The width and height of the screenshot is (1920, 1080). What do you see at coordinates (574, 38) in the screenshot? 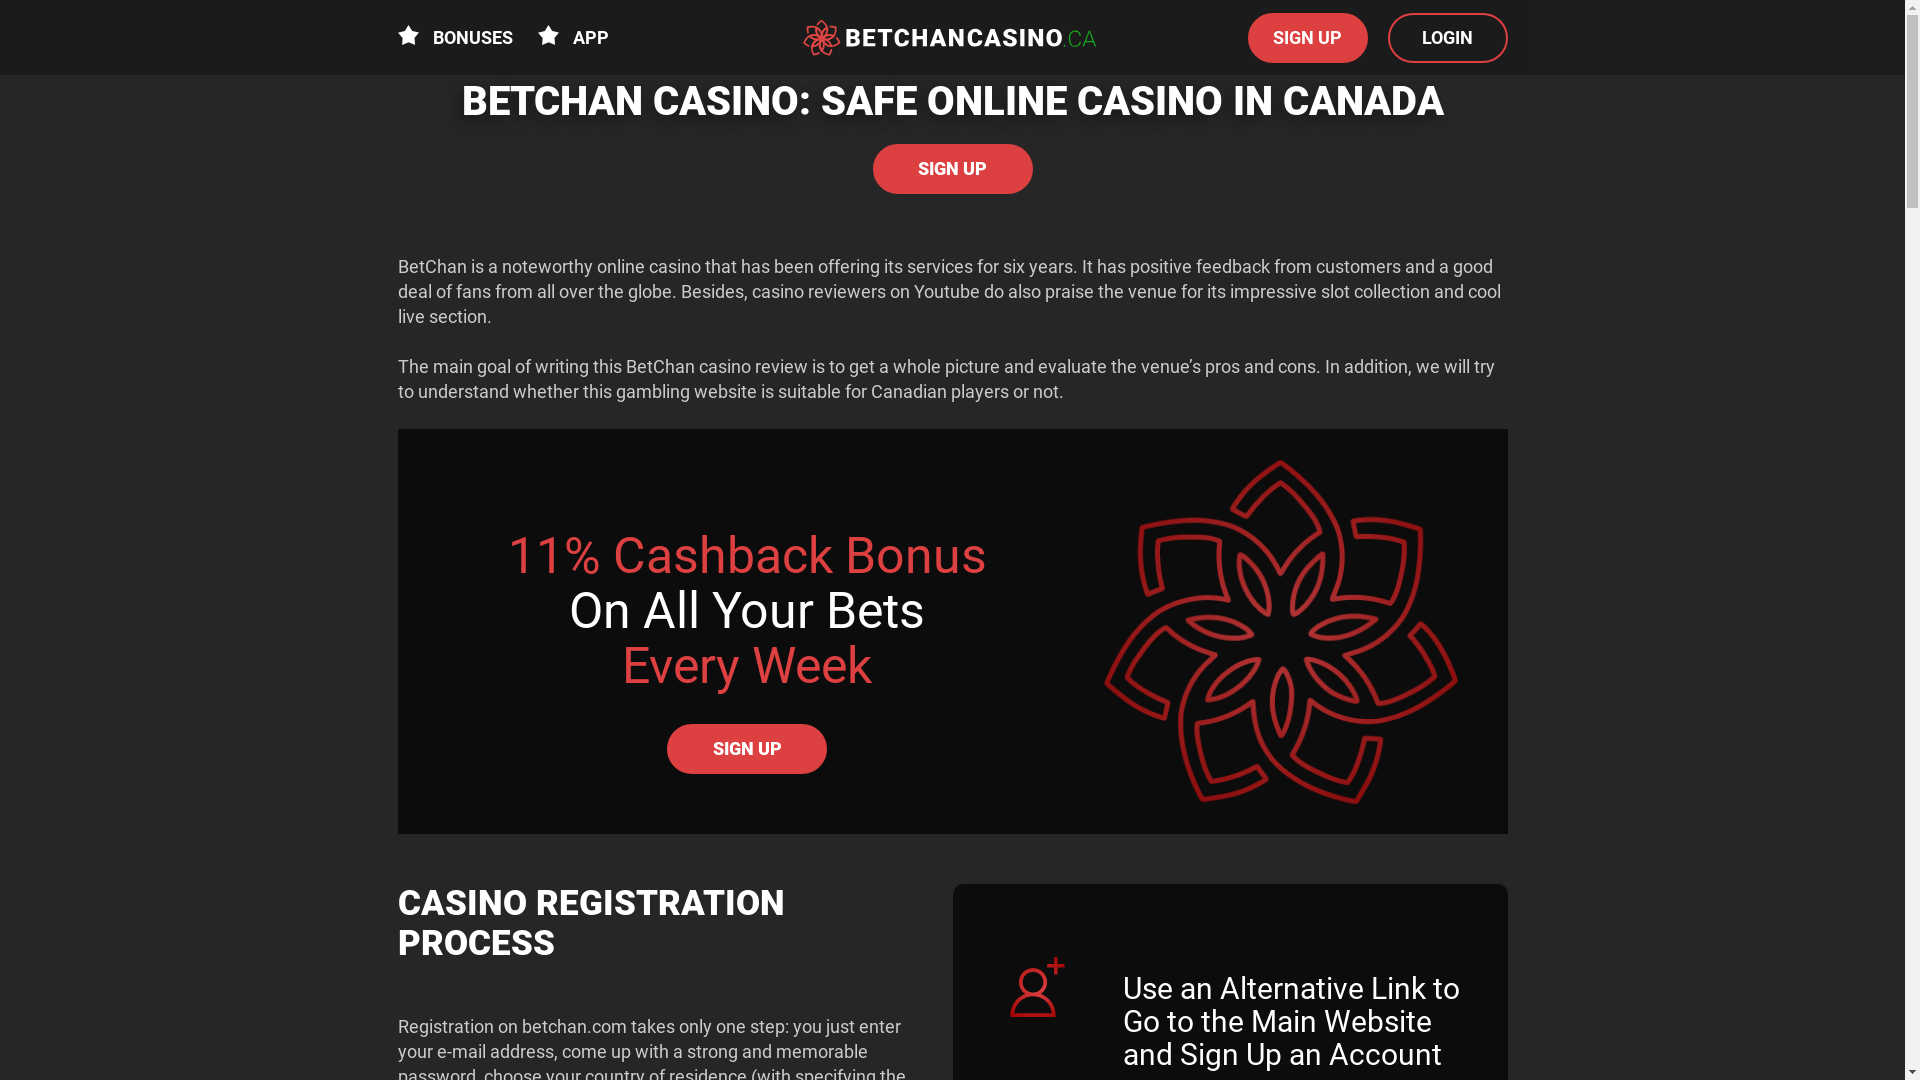
I see `APP` at bounding box center [574, 38].